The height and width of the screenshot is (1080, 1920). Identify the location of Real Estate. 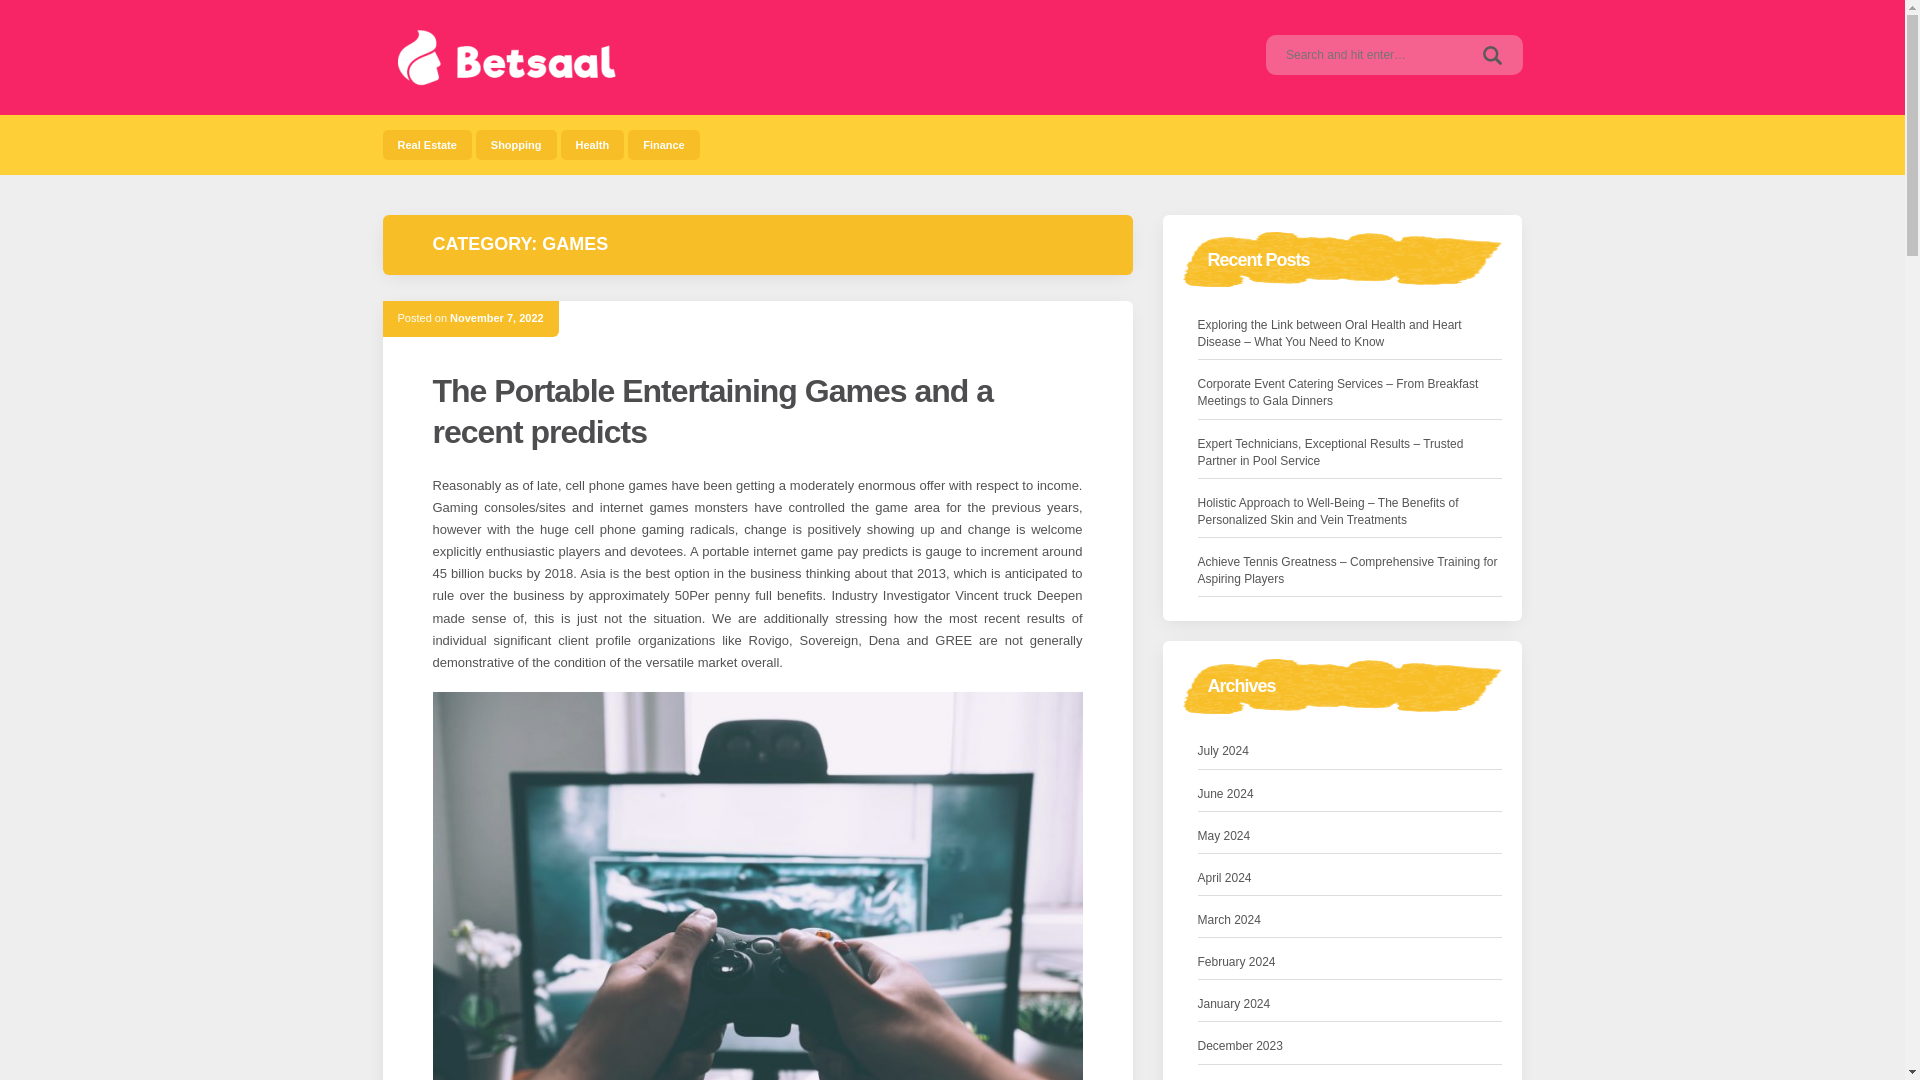
(426, 144).